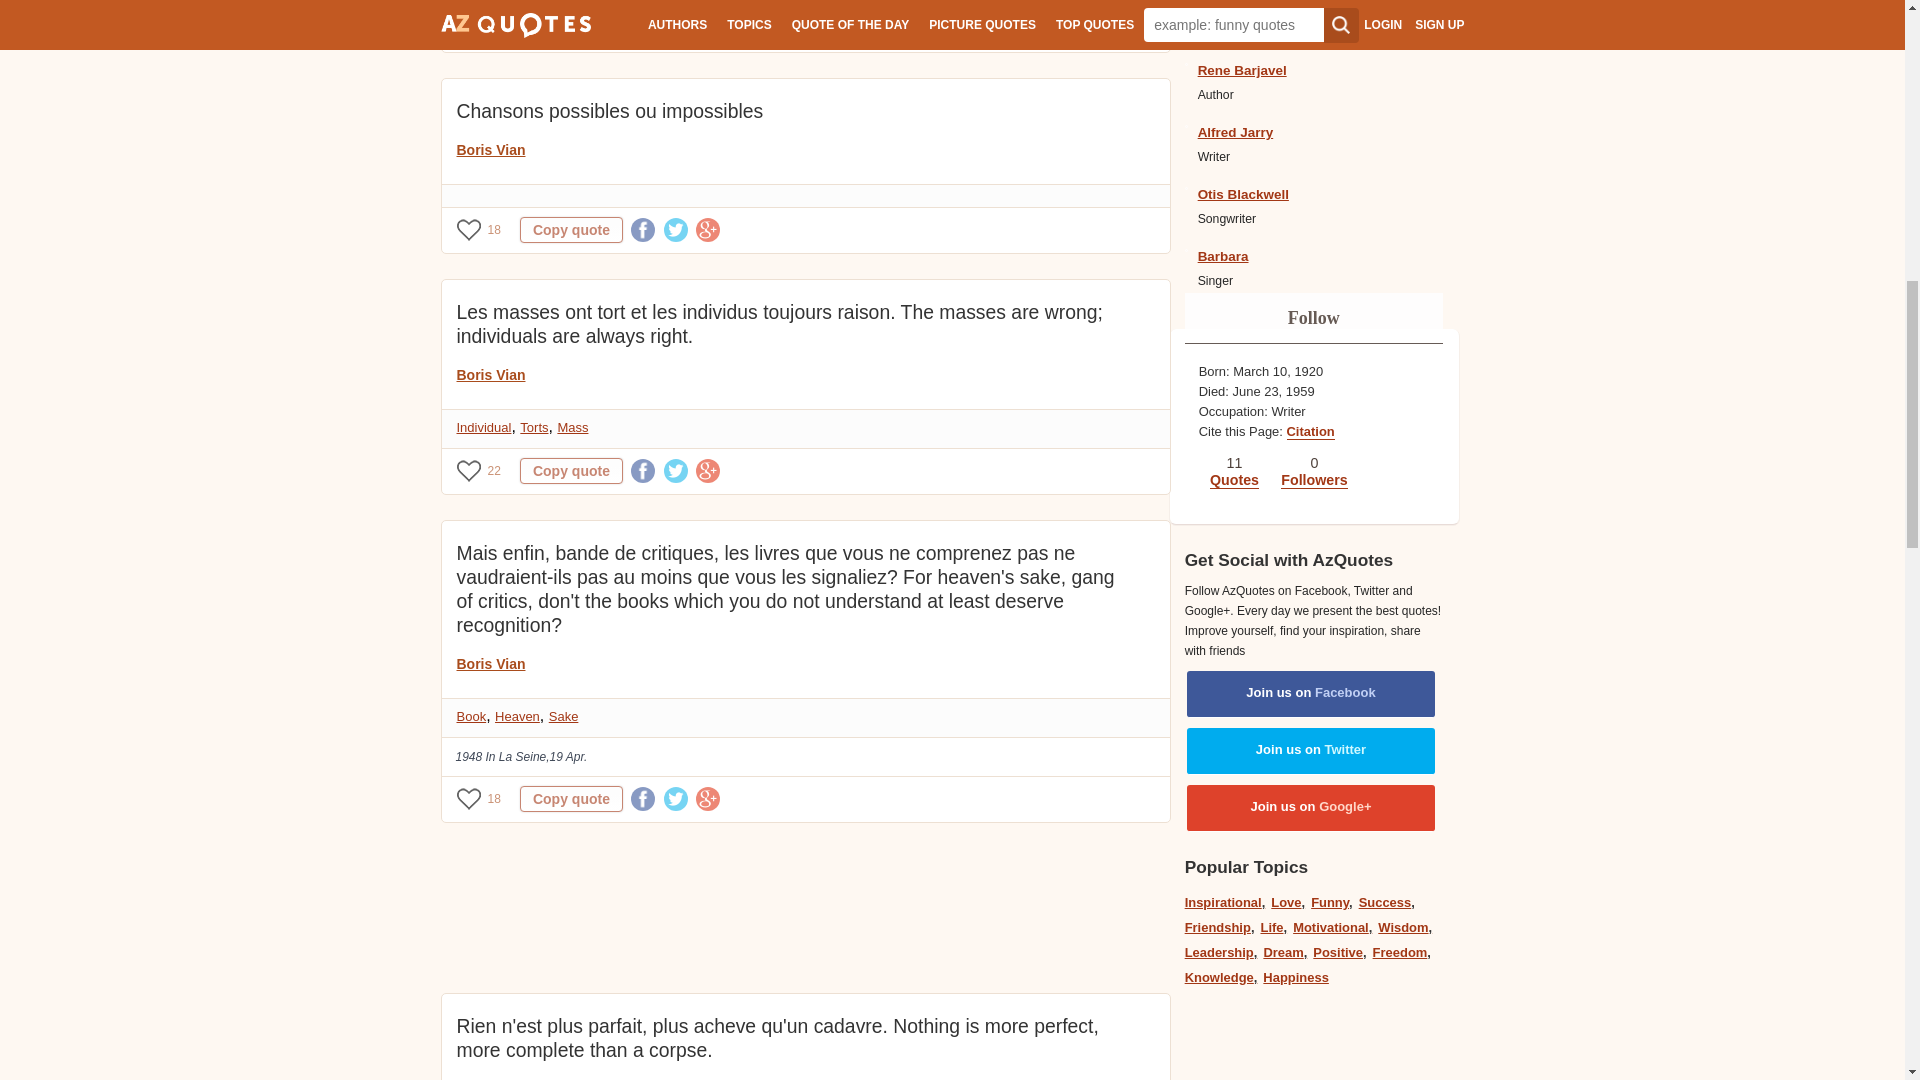 This screenshot has height=1080, width=1920. What do you see at coordinates (571, 470) in the screenshot?
I see `Quote is copied` at bounding box center [571, 470].